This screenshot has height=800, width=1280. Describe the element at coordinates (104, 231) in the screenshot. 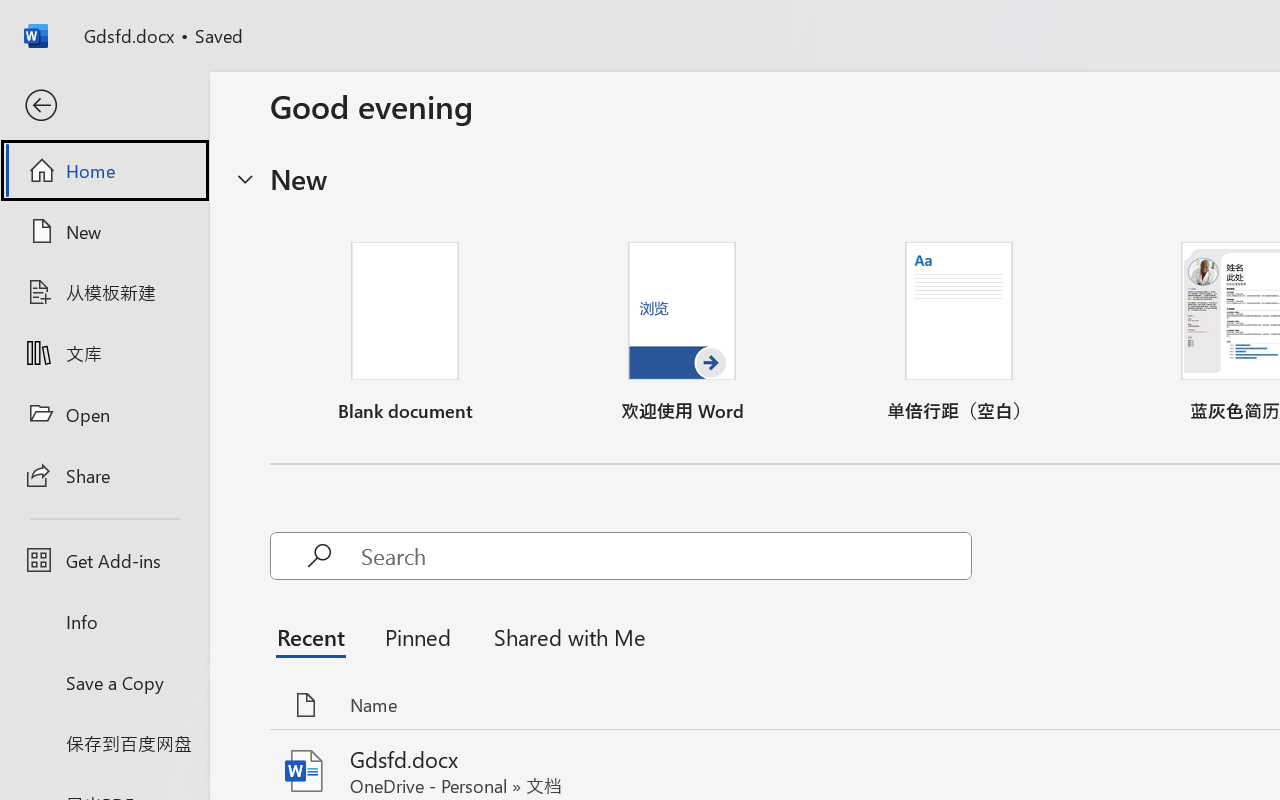

I see `New` at that location.